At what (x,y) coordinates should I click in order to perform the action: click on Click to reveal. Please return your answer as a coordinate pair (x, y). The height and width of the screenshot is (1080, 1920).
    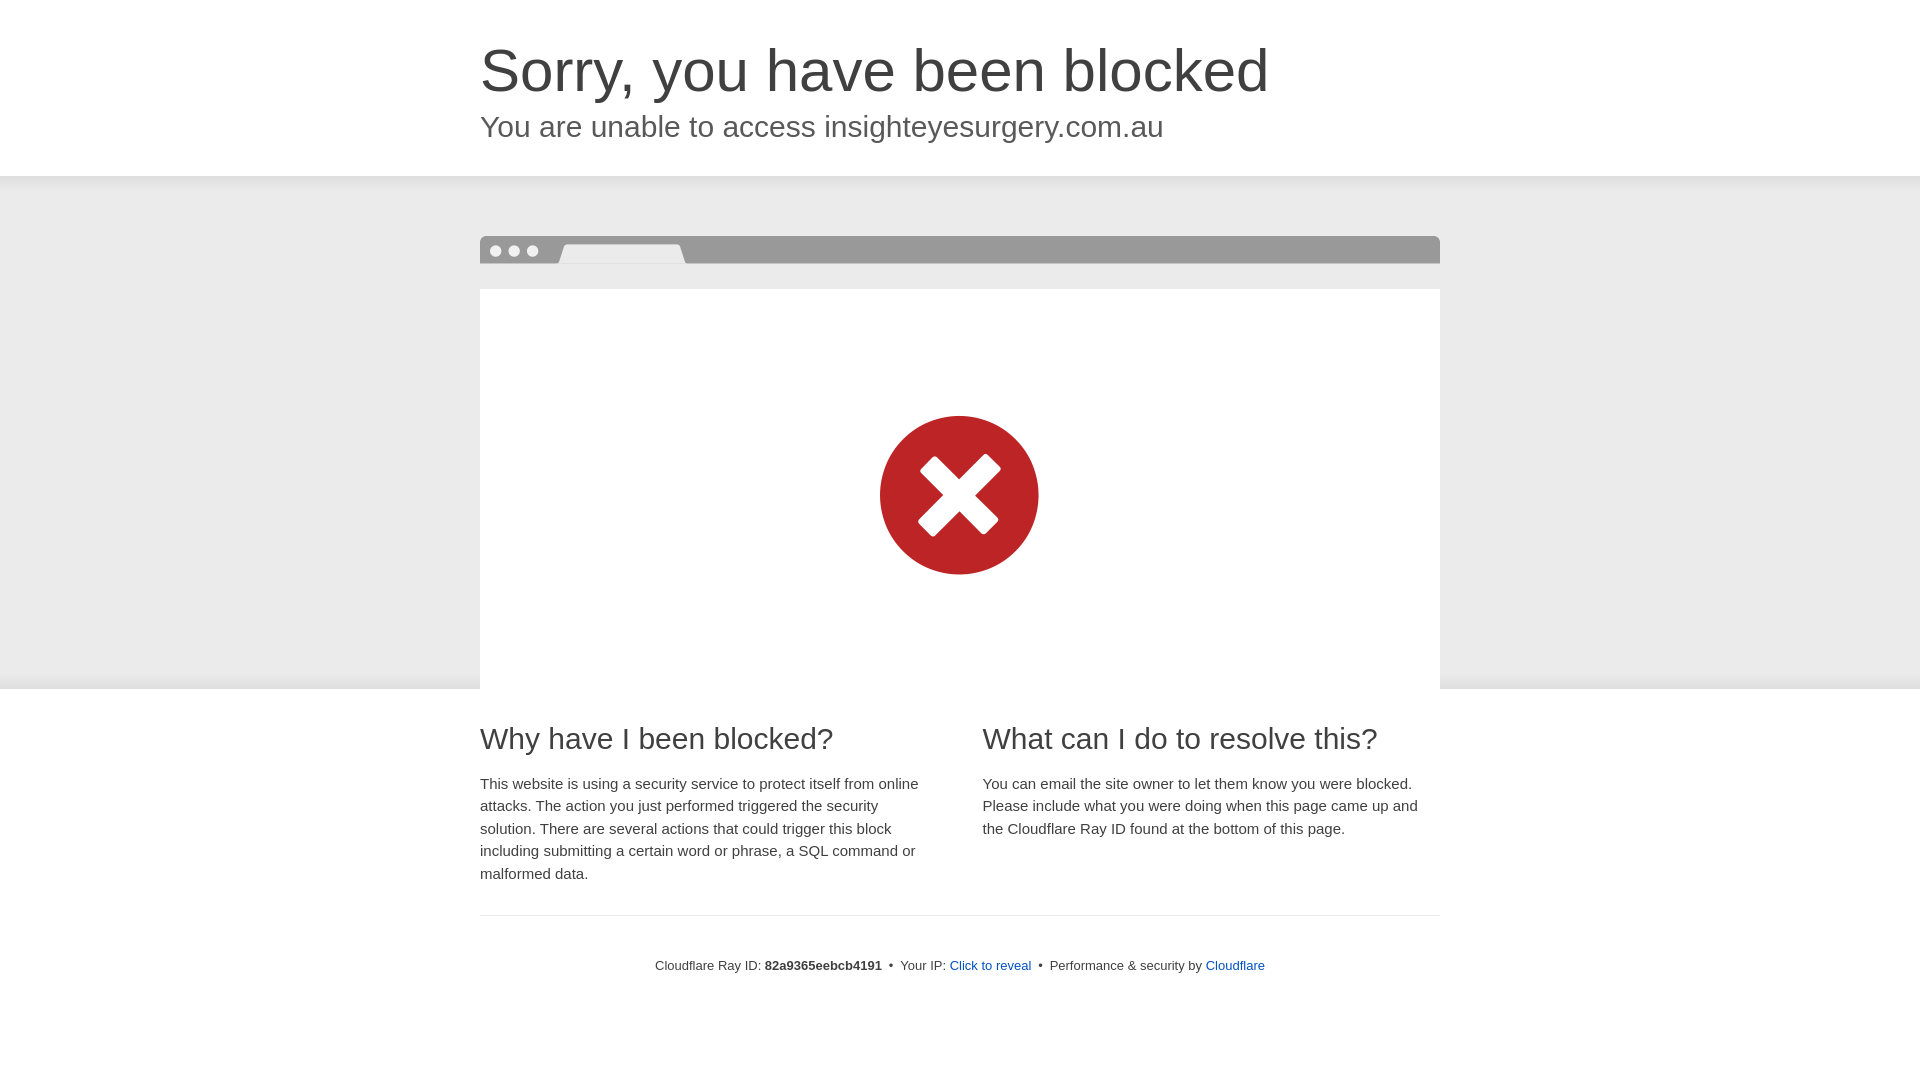
    Looking at the image, I should click on (991, 966).